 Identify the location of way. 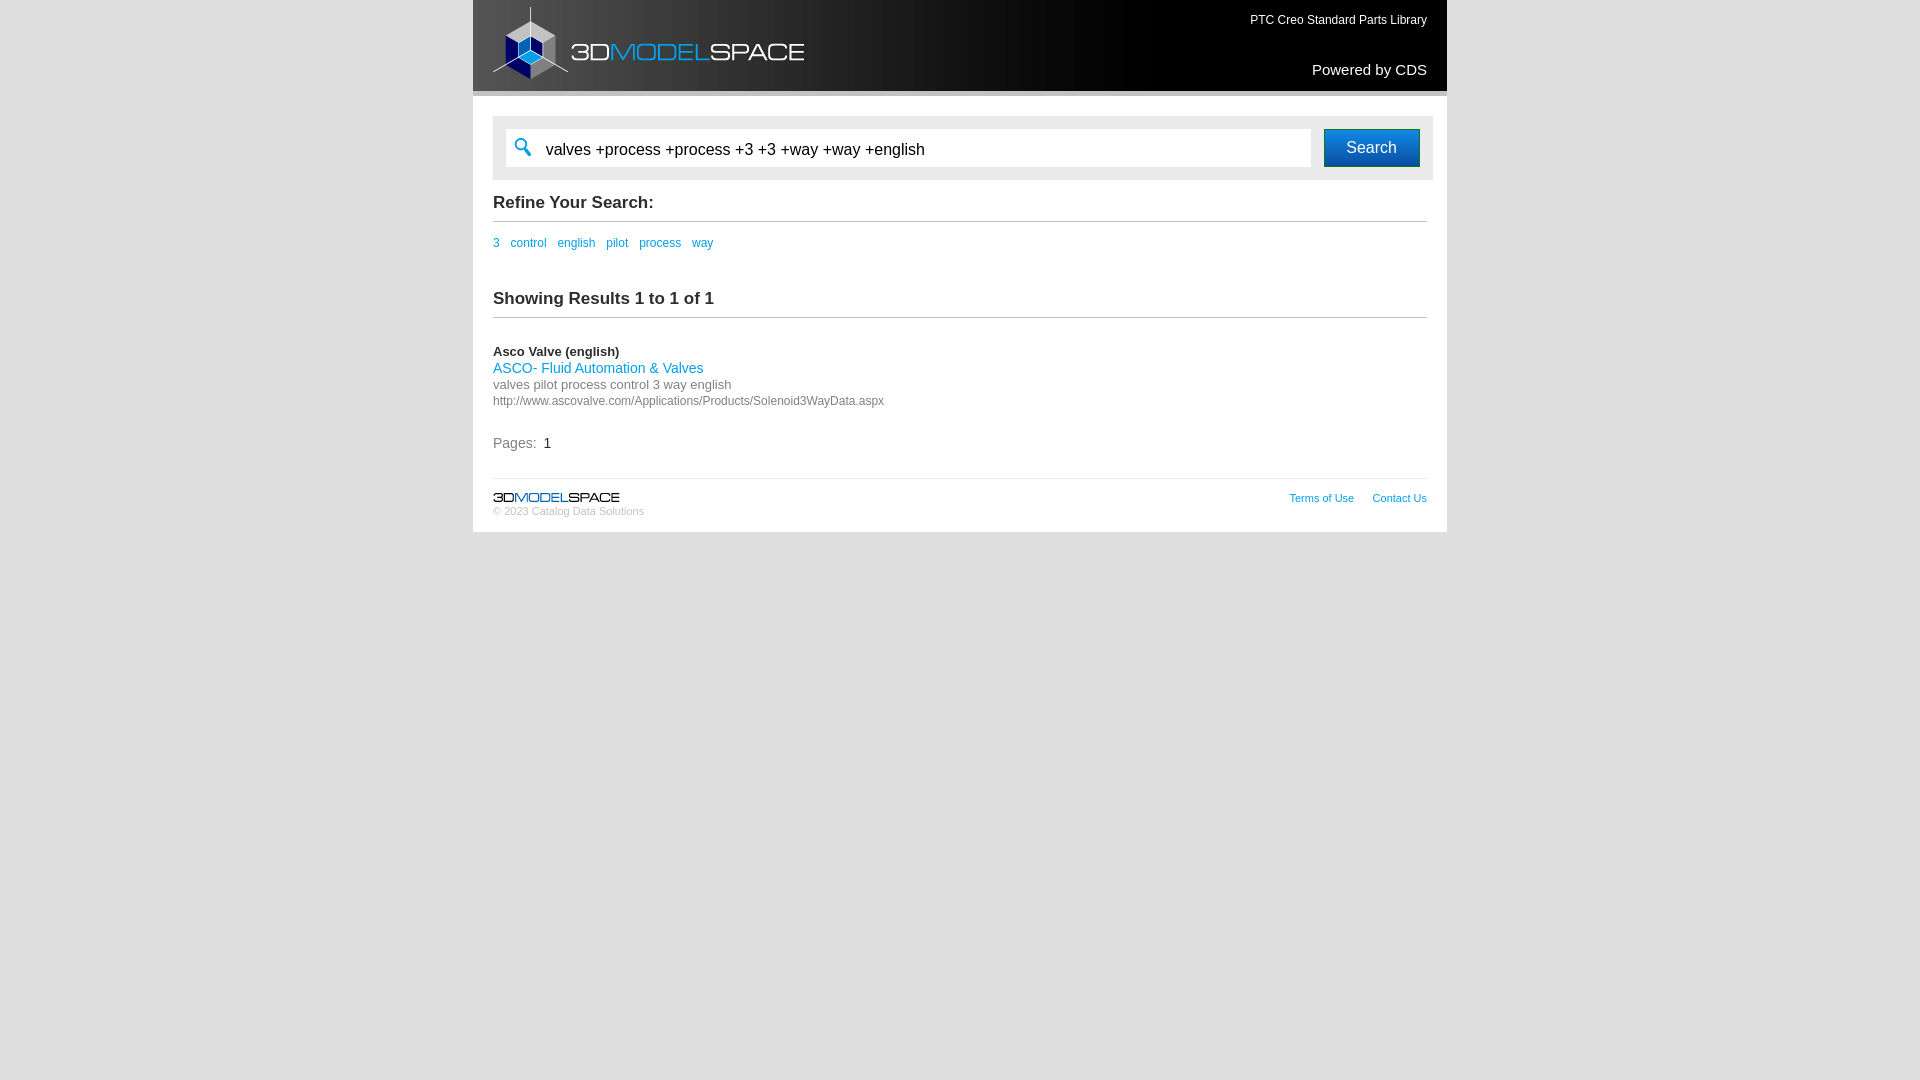
(702, 243).